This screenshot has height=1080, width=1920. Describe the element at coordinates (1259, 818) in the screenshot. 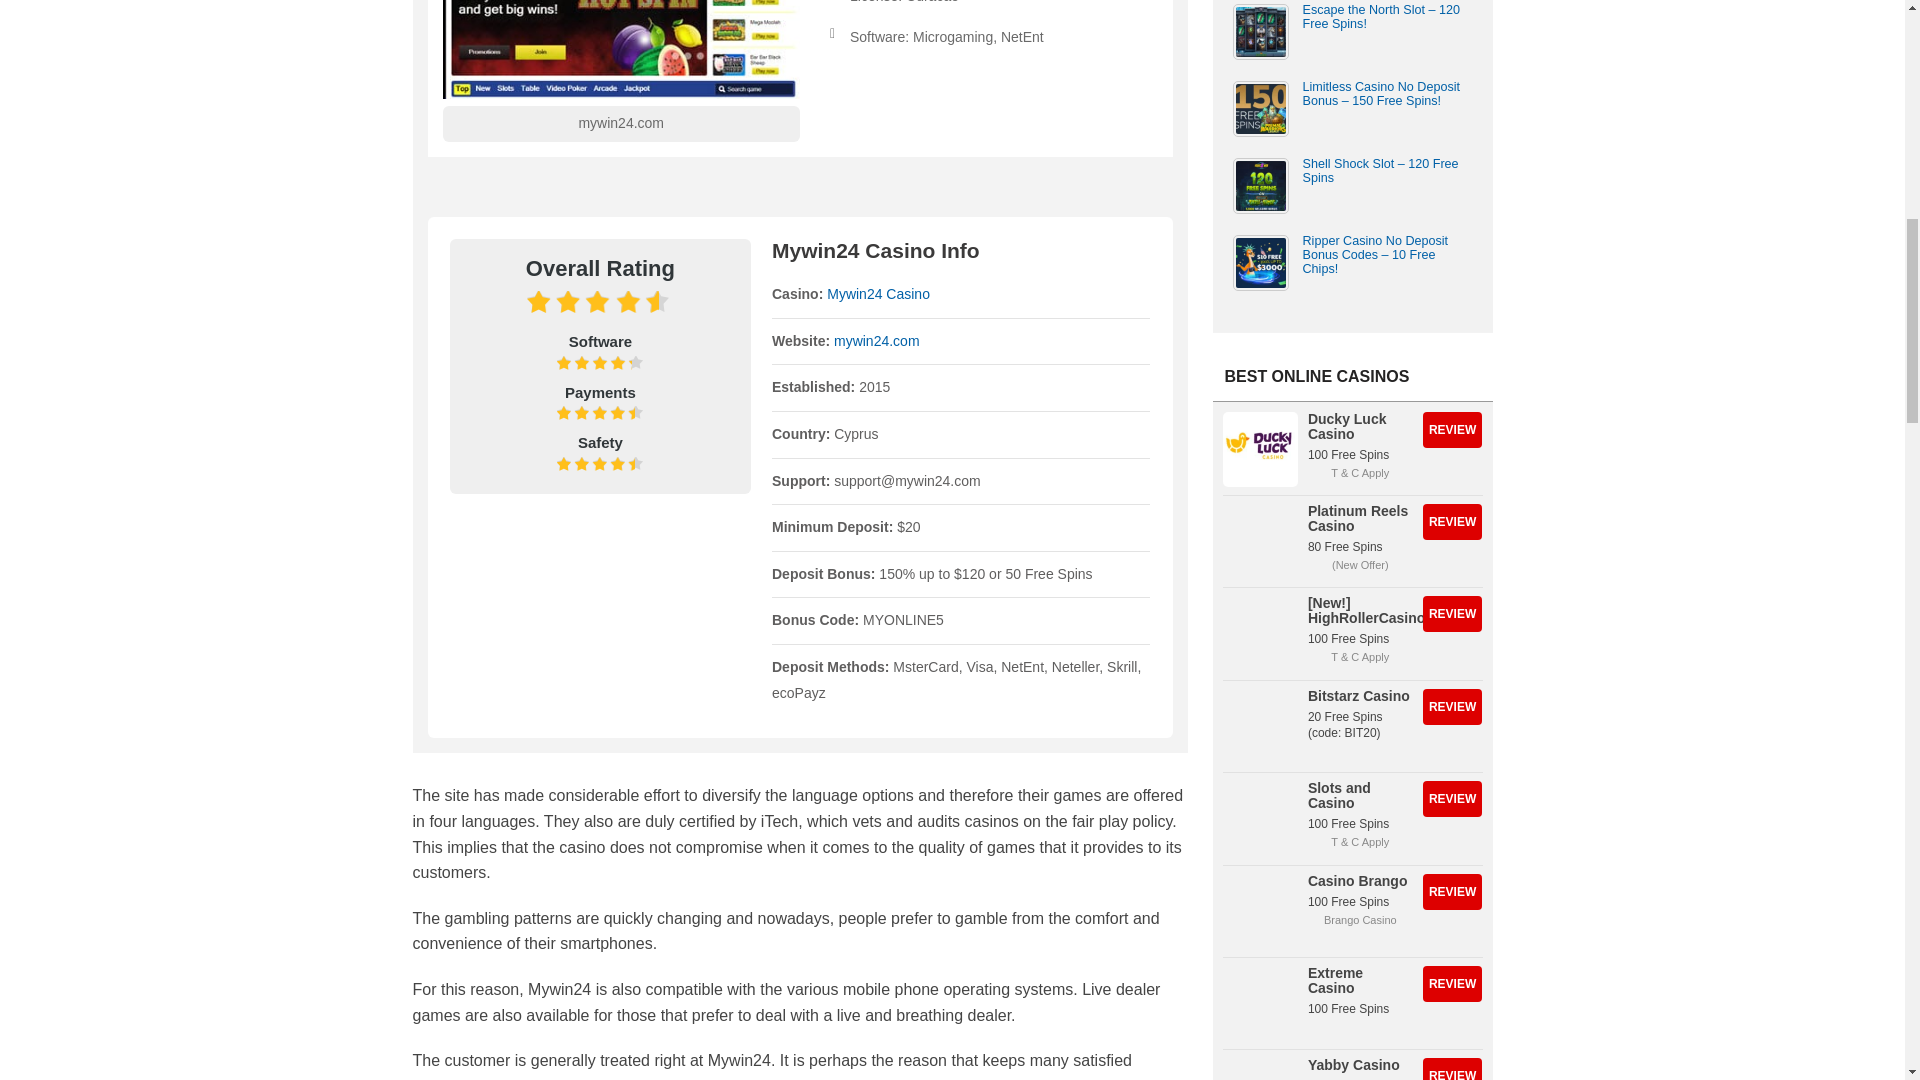

I see `Slots and Casino` at that location.